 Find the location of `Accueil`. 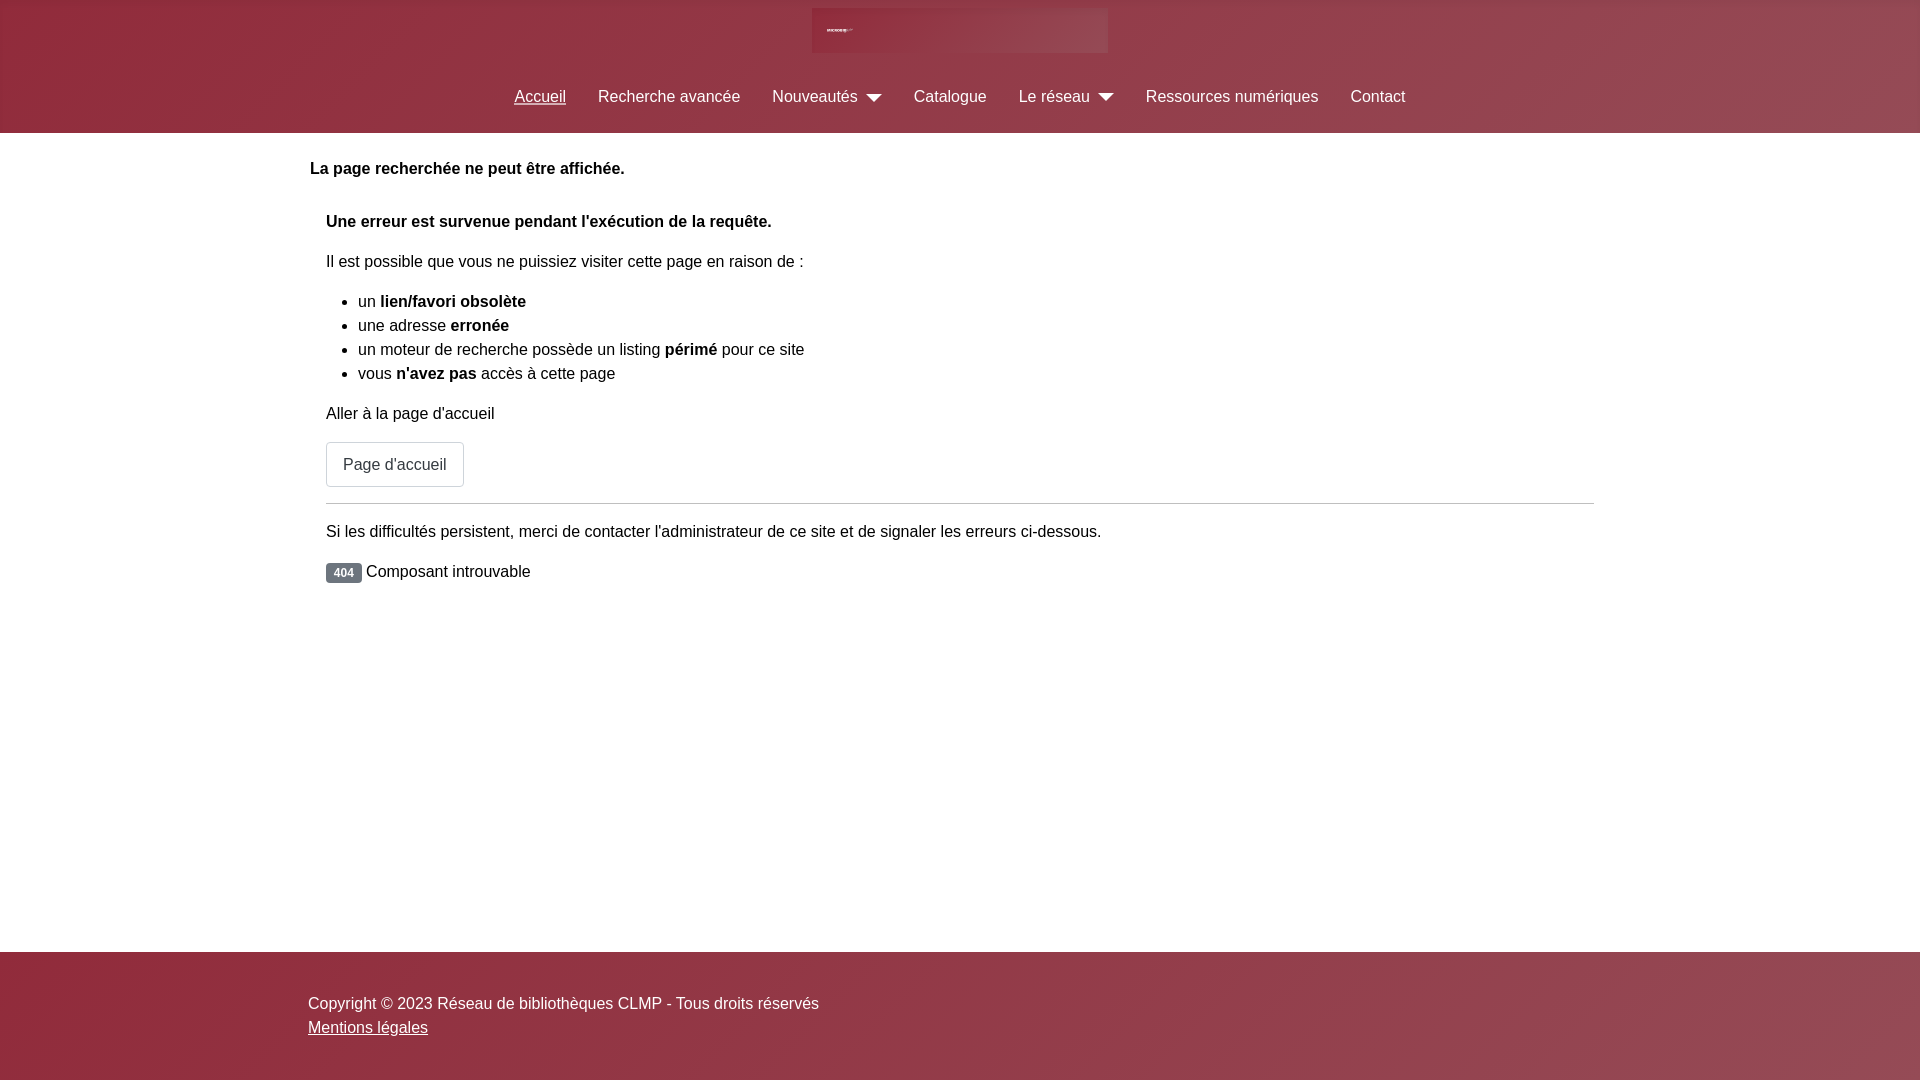

Accueil is located at coordinates (540, 96).